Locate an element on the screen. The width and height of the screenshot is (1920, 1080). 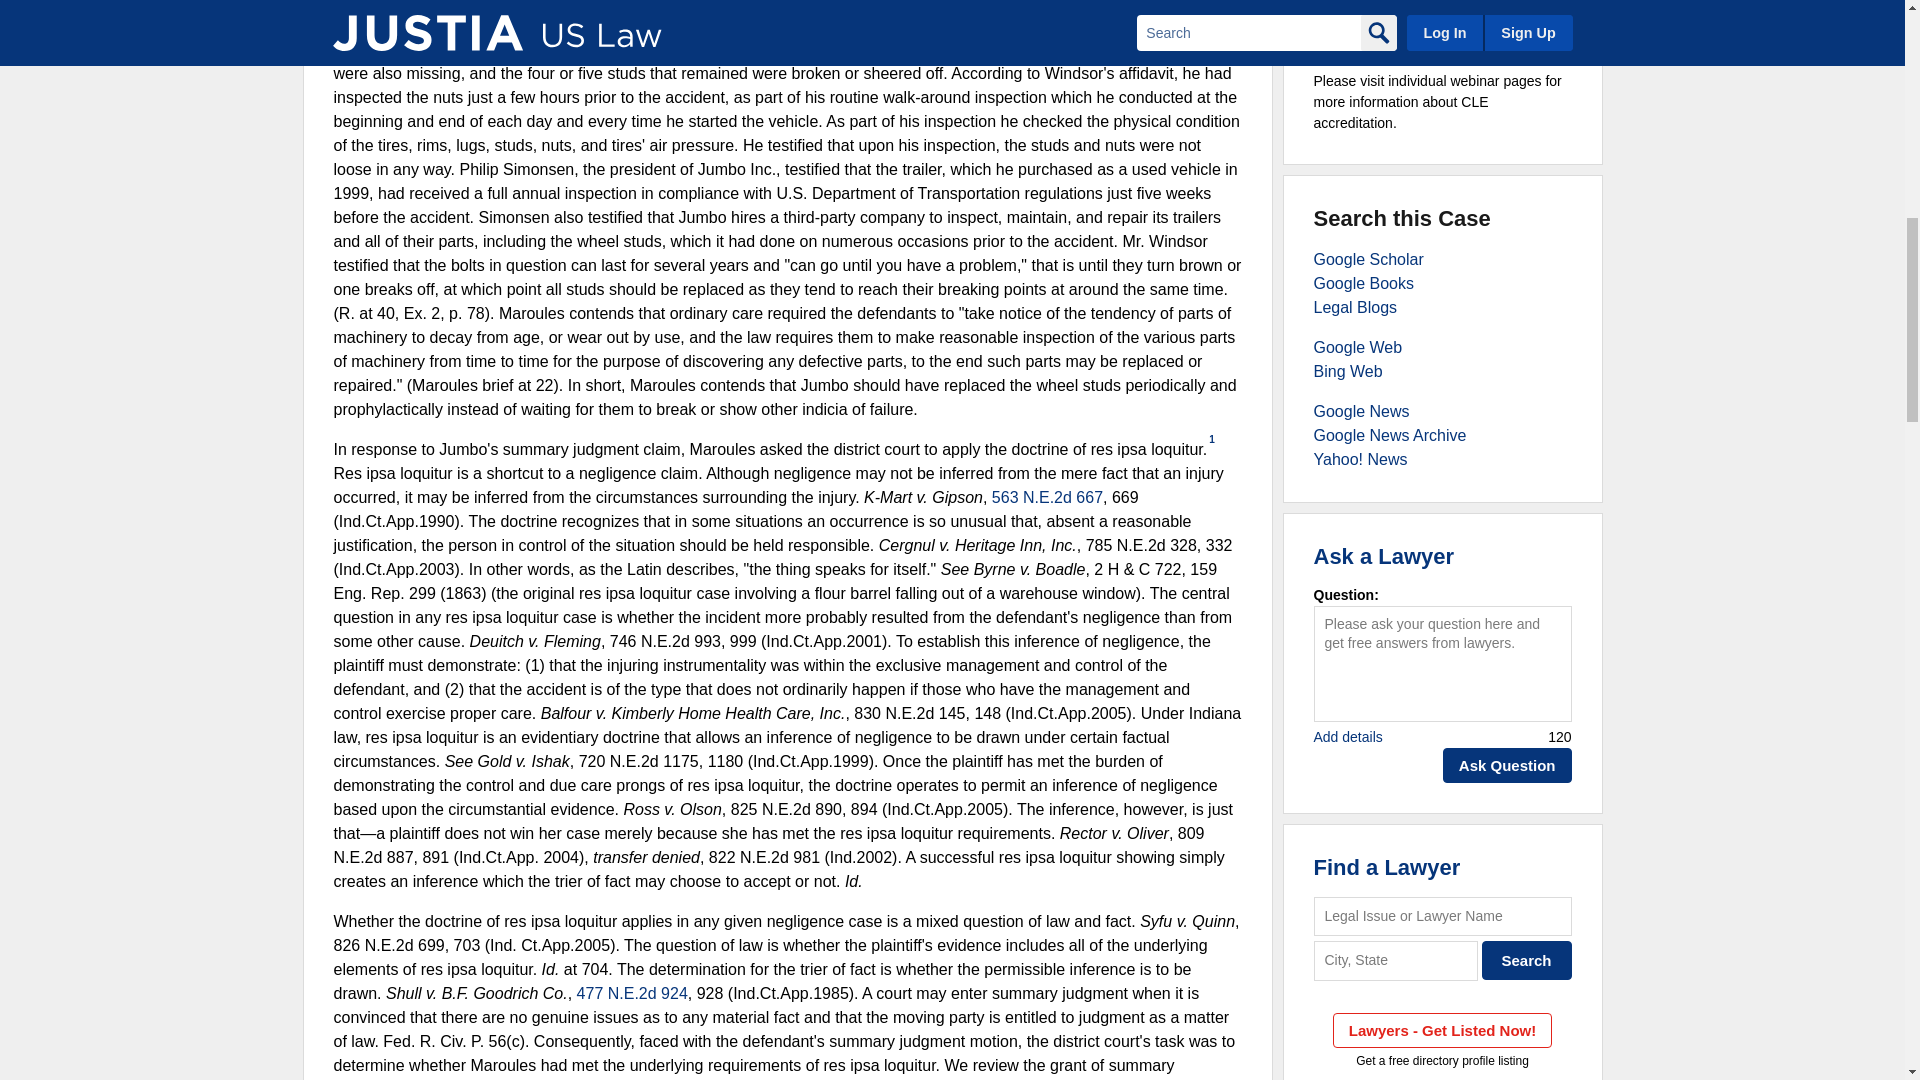
Law - Google Scholar is located at coordinates (1368, 258).